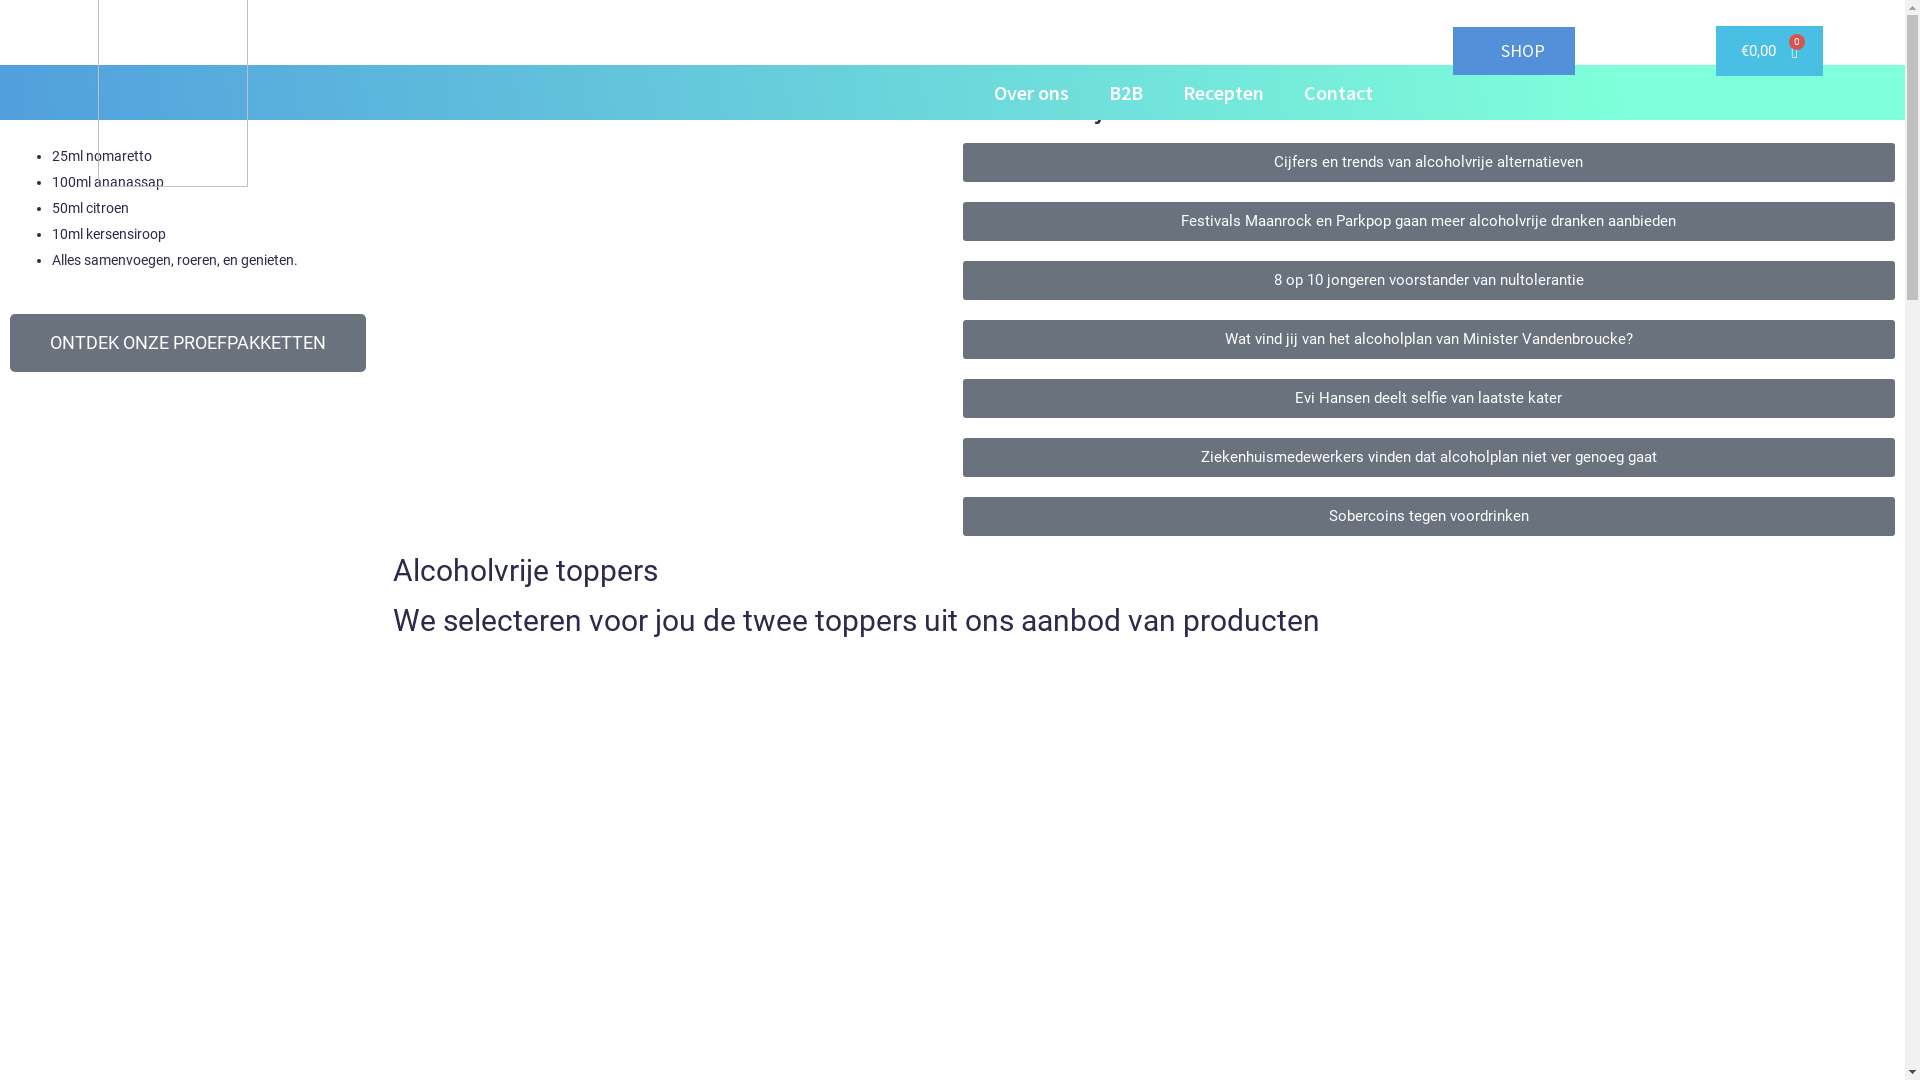 The width and height of the screenshot is (1920, 1080). I want to click on Wat vind jij van het alcoholplan van Minister Vandenbroucke?, so click(1428, 340).